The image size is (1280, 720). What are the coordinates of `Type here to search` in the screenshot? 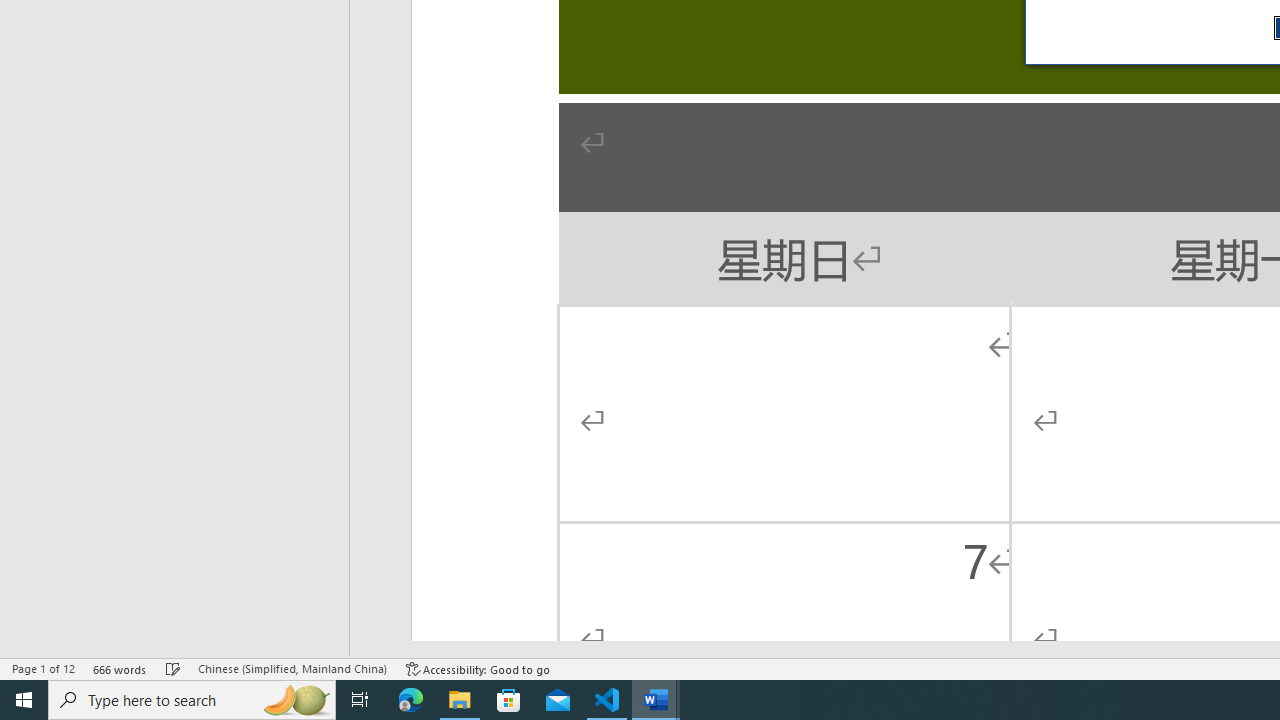 It's located at (192, 700).